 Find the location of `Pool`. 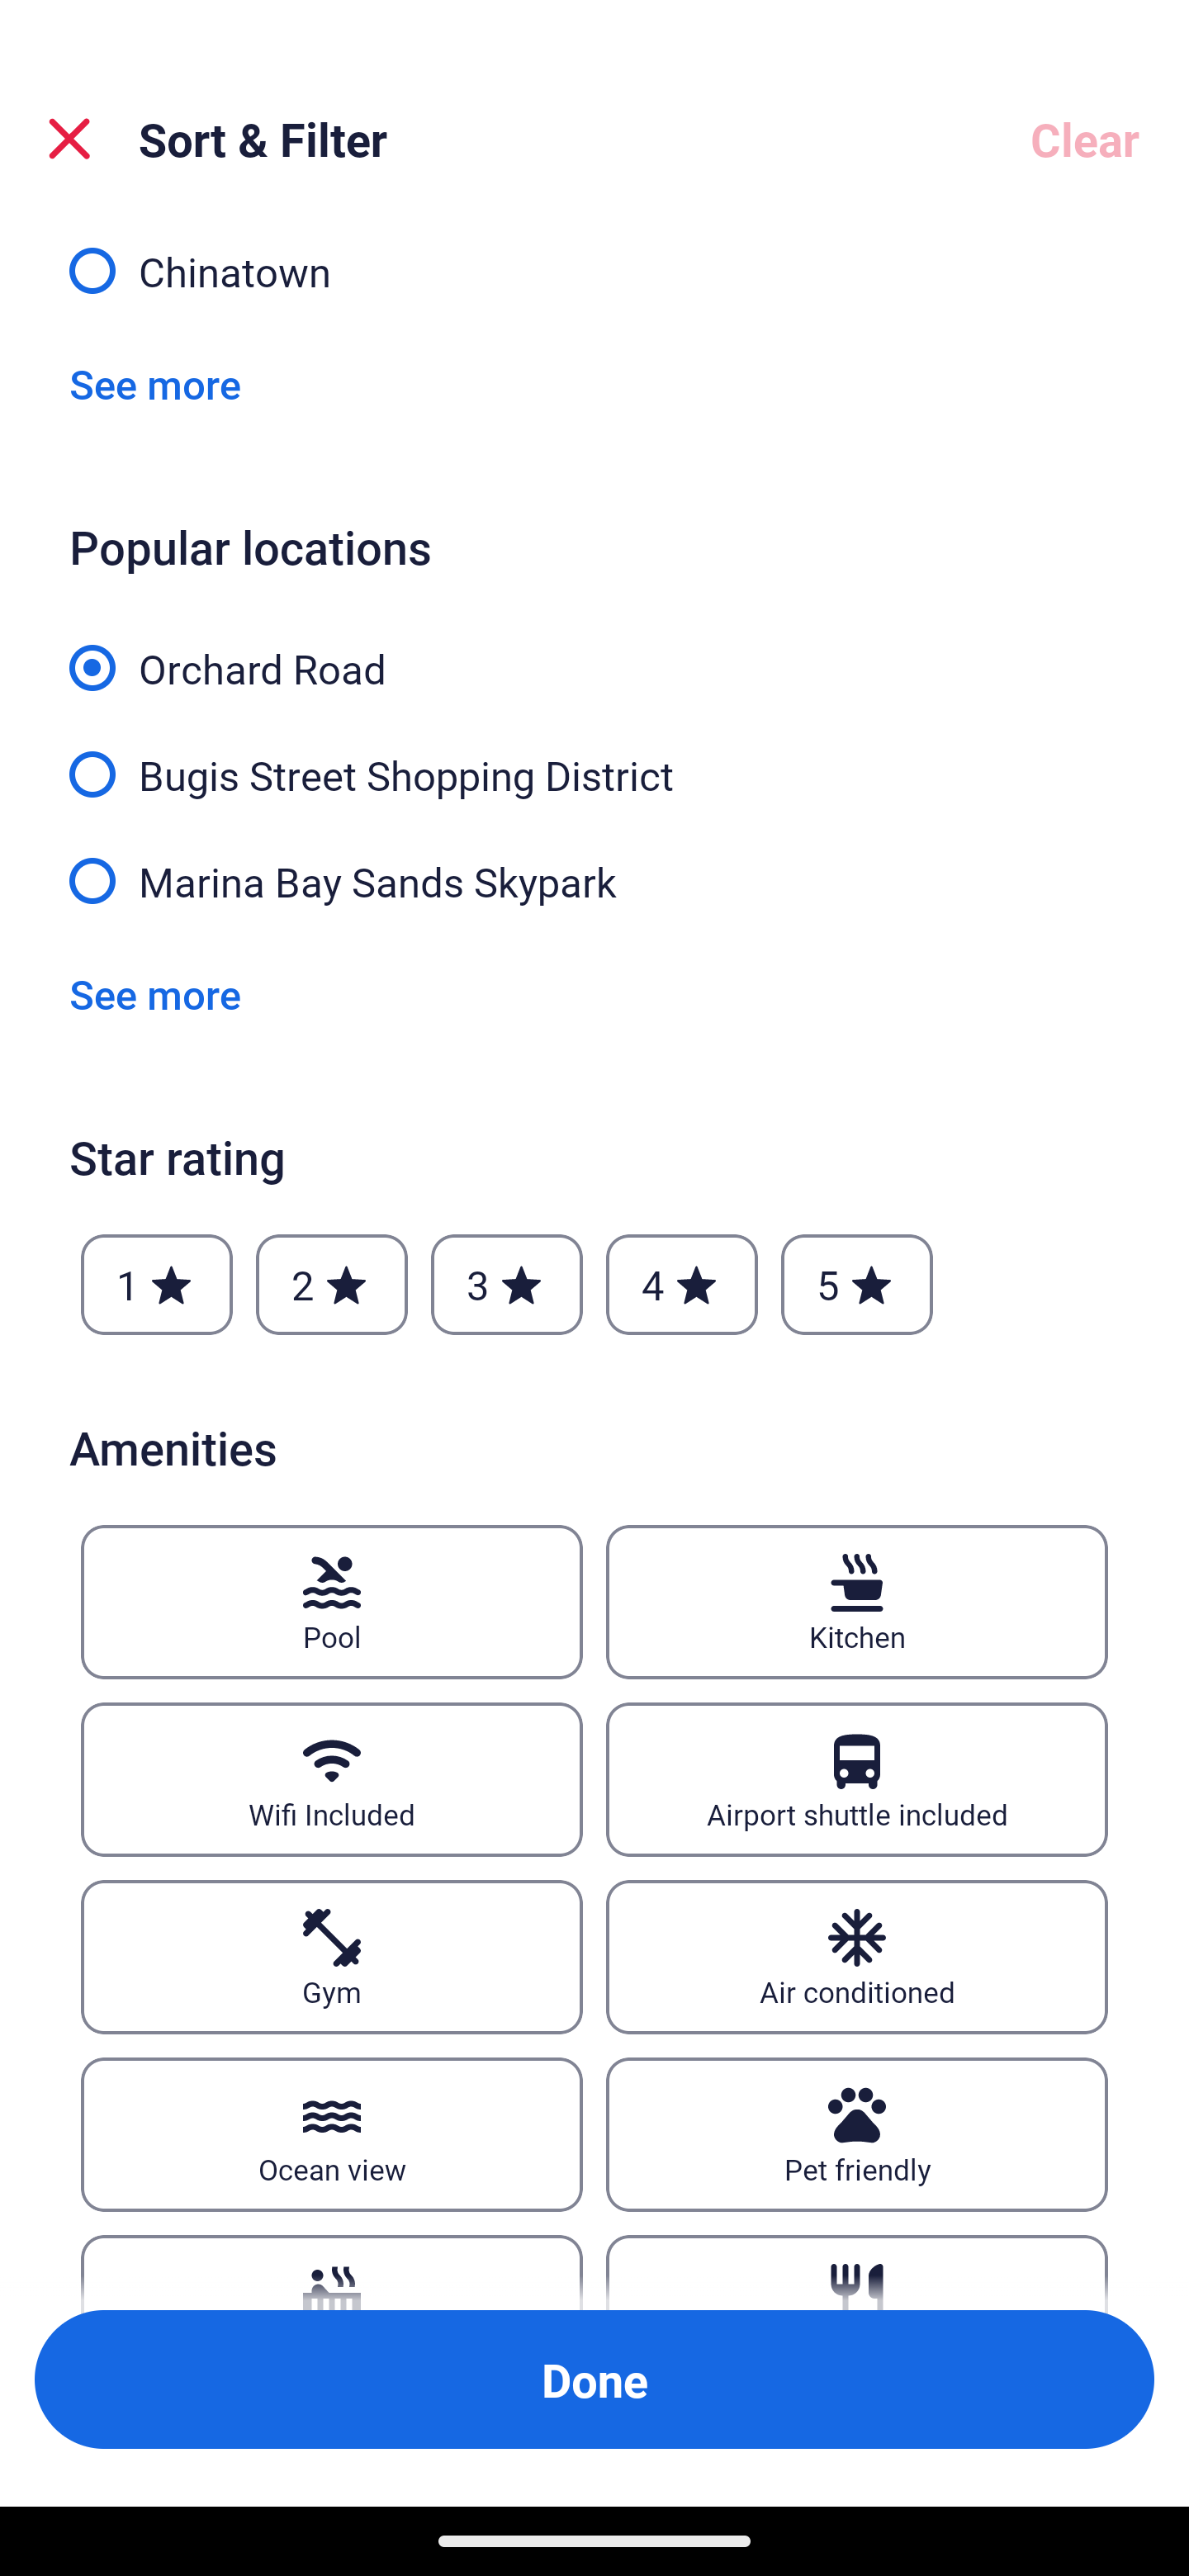

Pool is located at coordinates (331, 1602).